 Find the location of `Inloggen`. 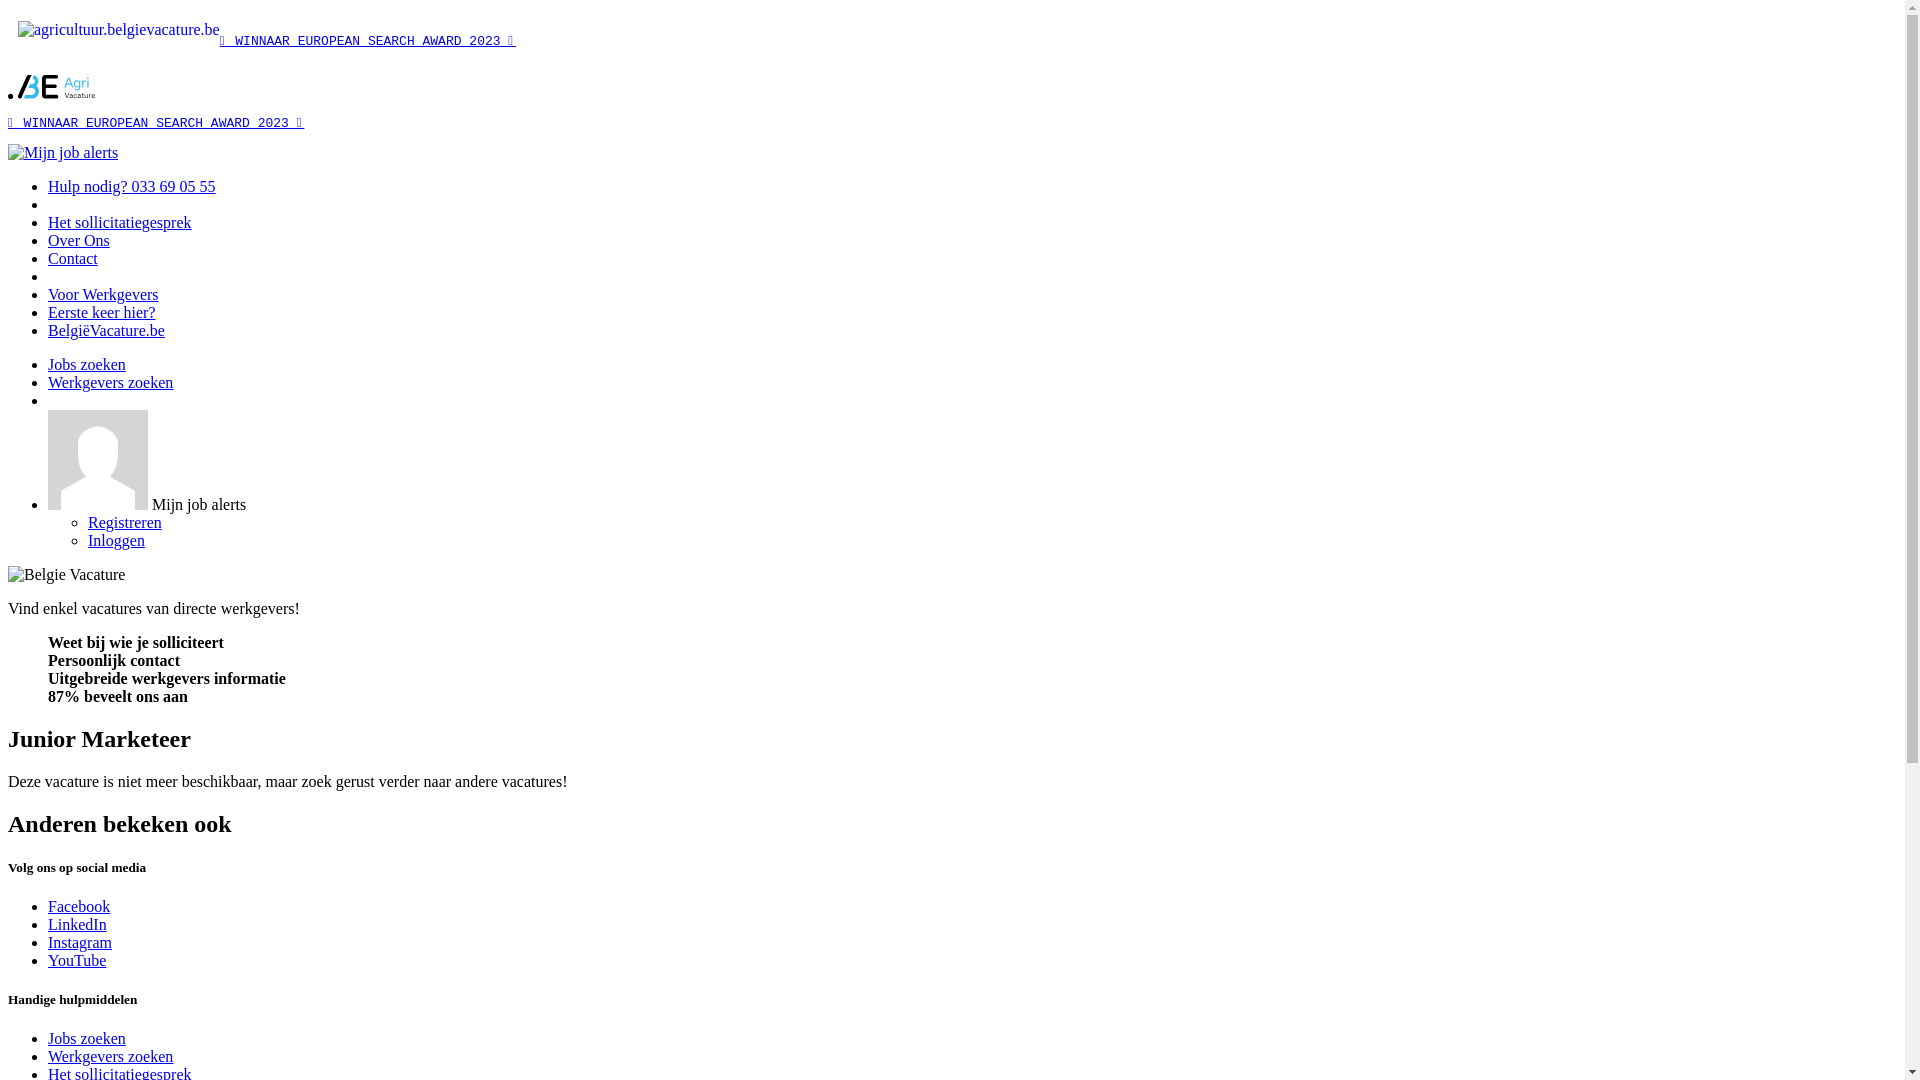

Inloggen is located at coordinates (116, 540).